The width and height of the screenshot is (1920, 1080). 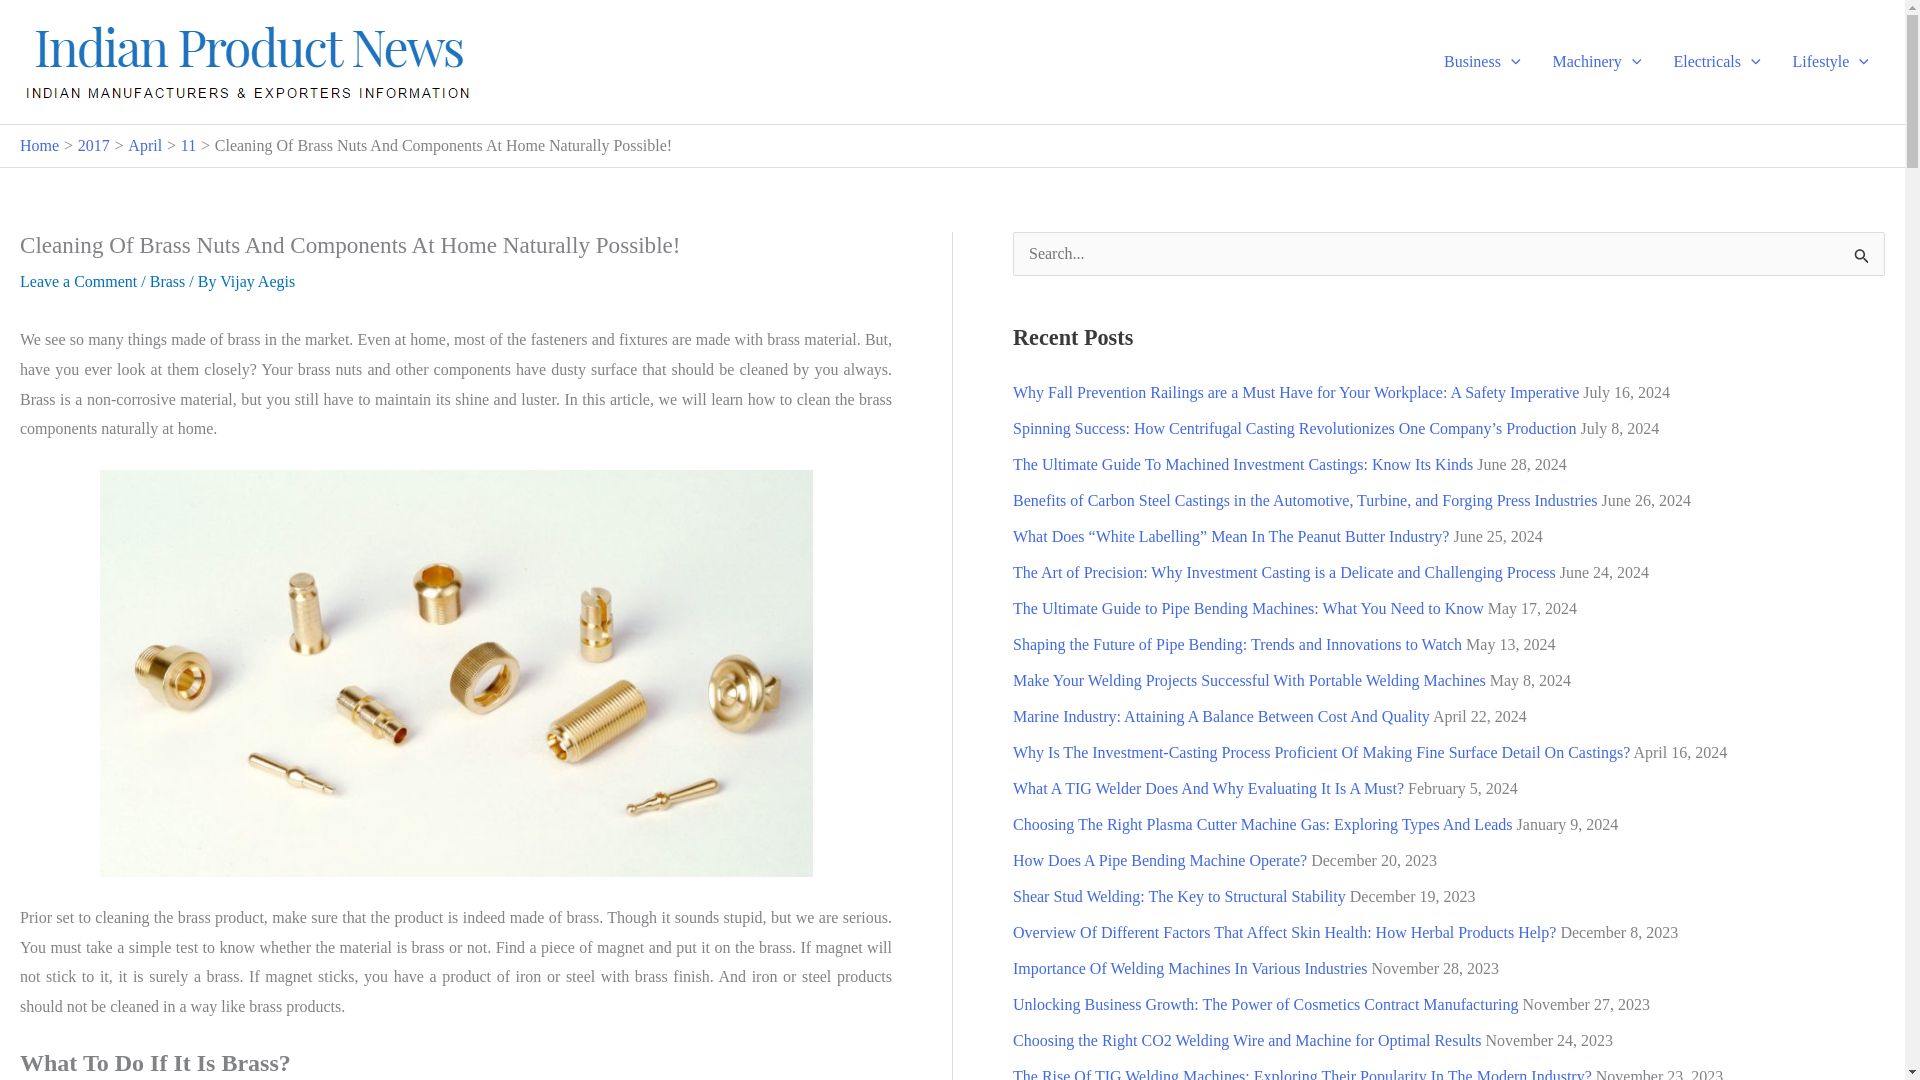 What do you see at coordinates (188, 146) in the screenshot?
I see `11` at bounding box center [188, 146].